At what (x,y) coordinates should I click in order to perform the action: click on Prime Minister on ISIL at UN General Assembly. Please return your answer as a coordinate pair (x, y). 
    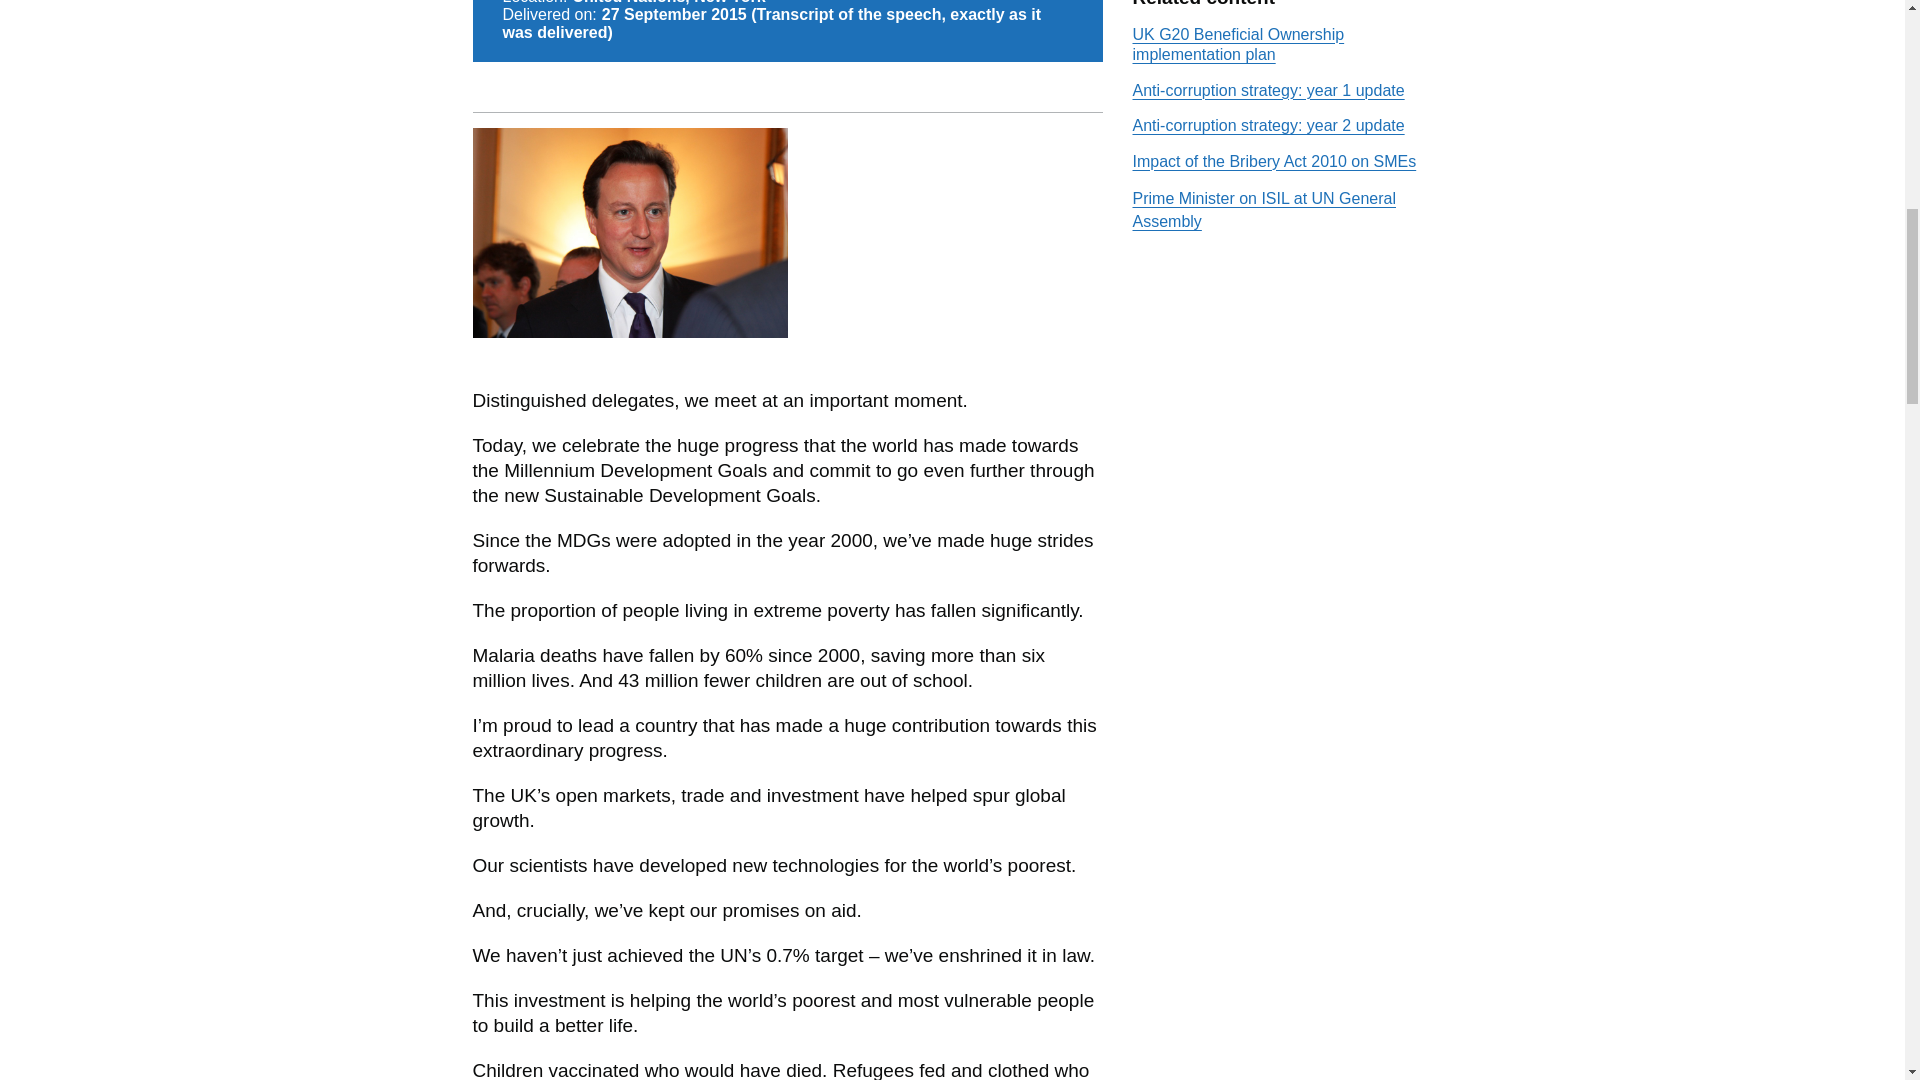
    Looking at the image, I should click on (1264, 210).